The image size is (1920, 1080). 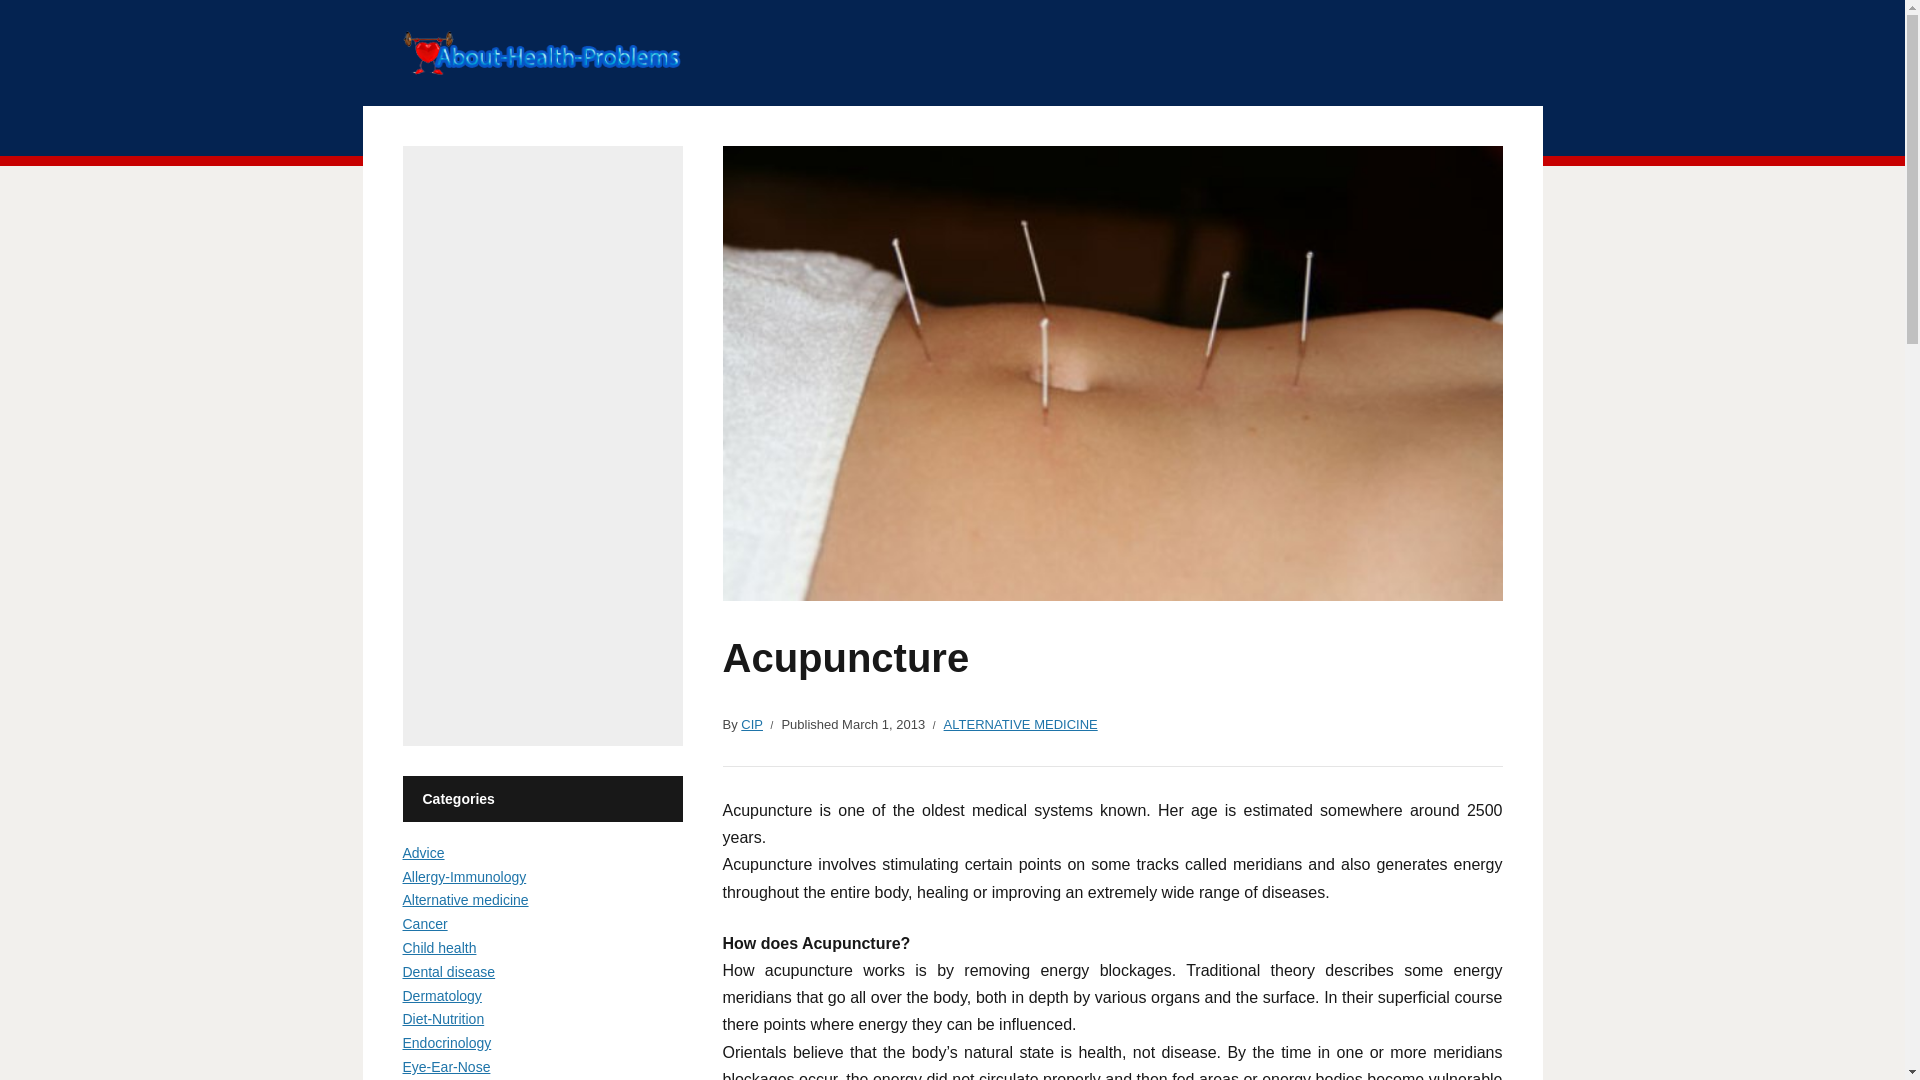 What do you see at coordinates (422, 852) in the screenshot?
I see `Advice` at bounding box center [422, 852].